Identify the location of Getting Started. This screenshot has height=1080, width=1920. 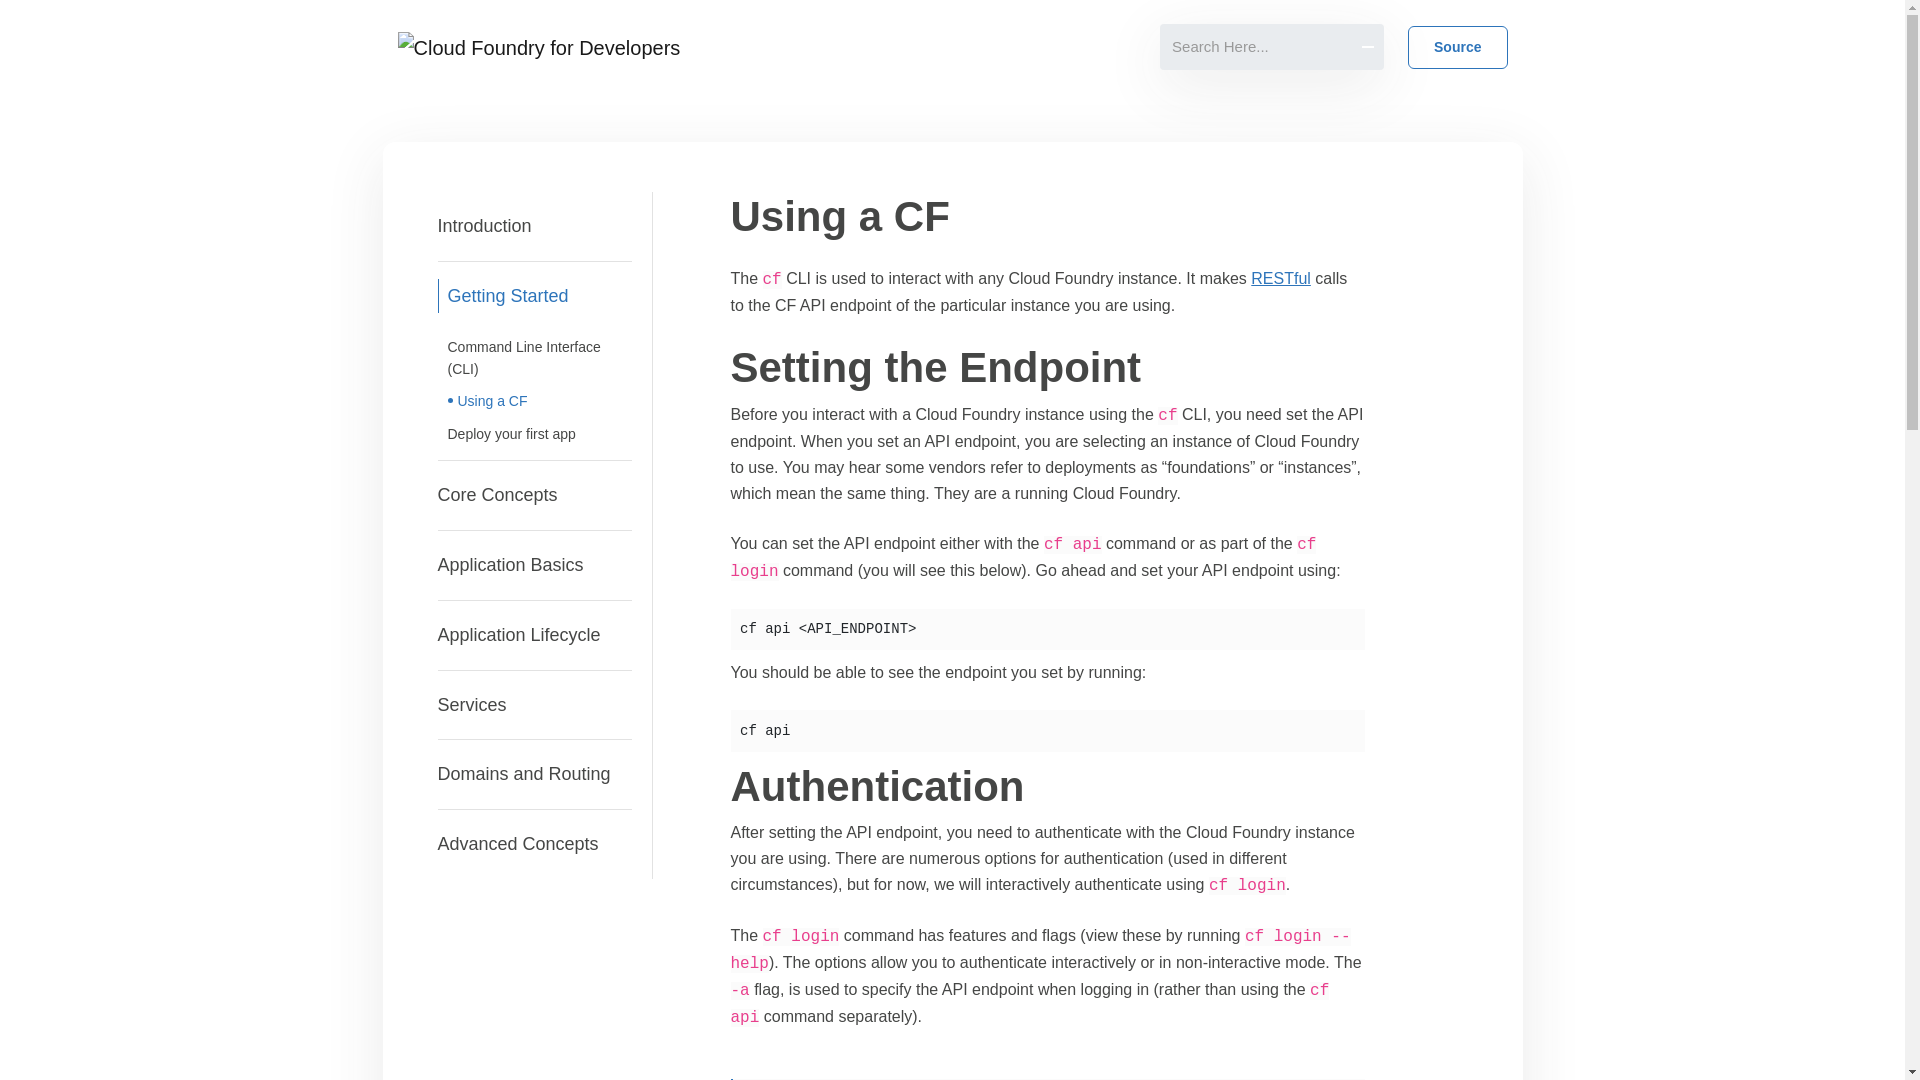
(534, 362).